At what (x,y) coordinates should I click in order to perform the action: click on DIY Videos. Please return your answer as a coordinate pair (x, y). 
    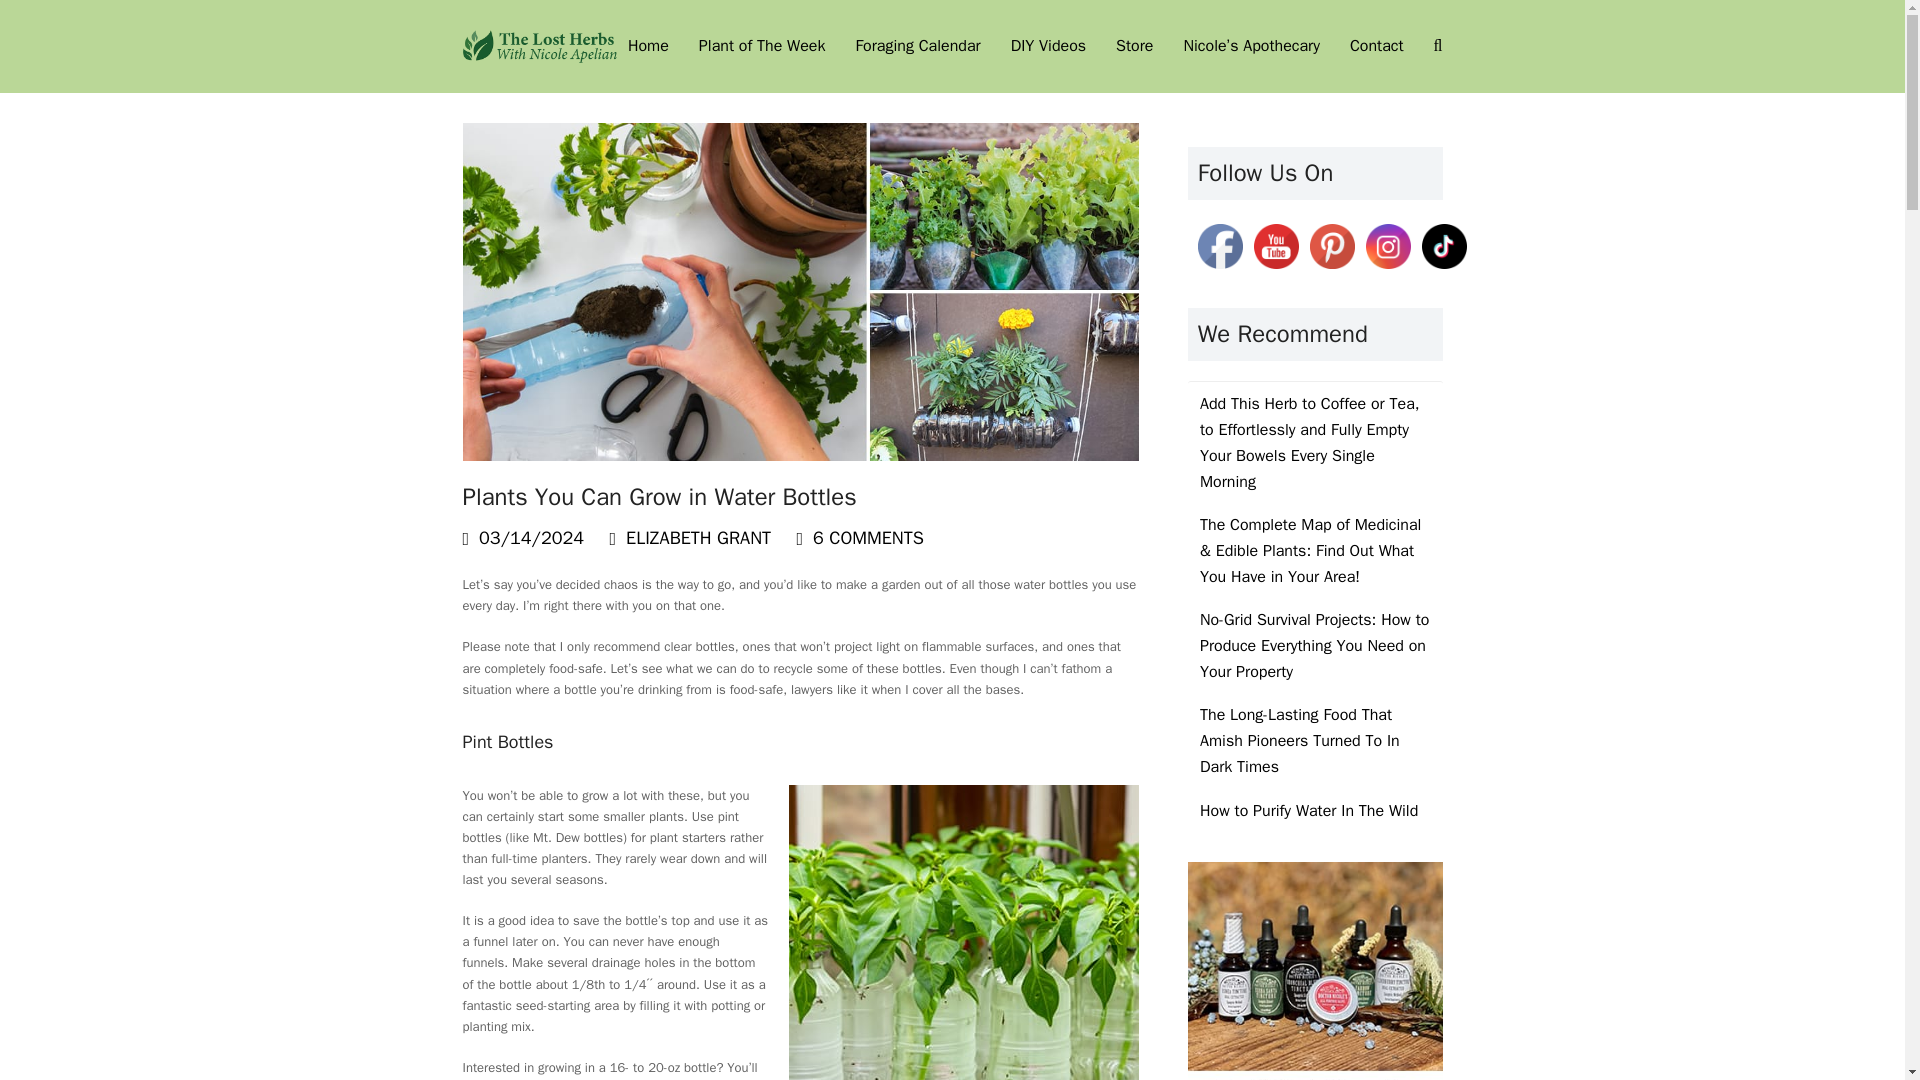
    Looking at the image, I should click on (1048, 46).